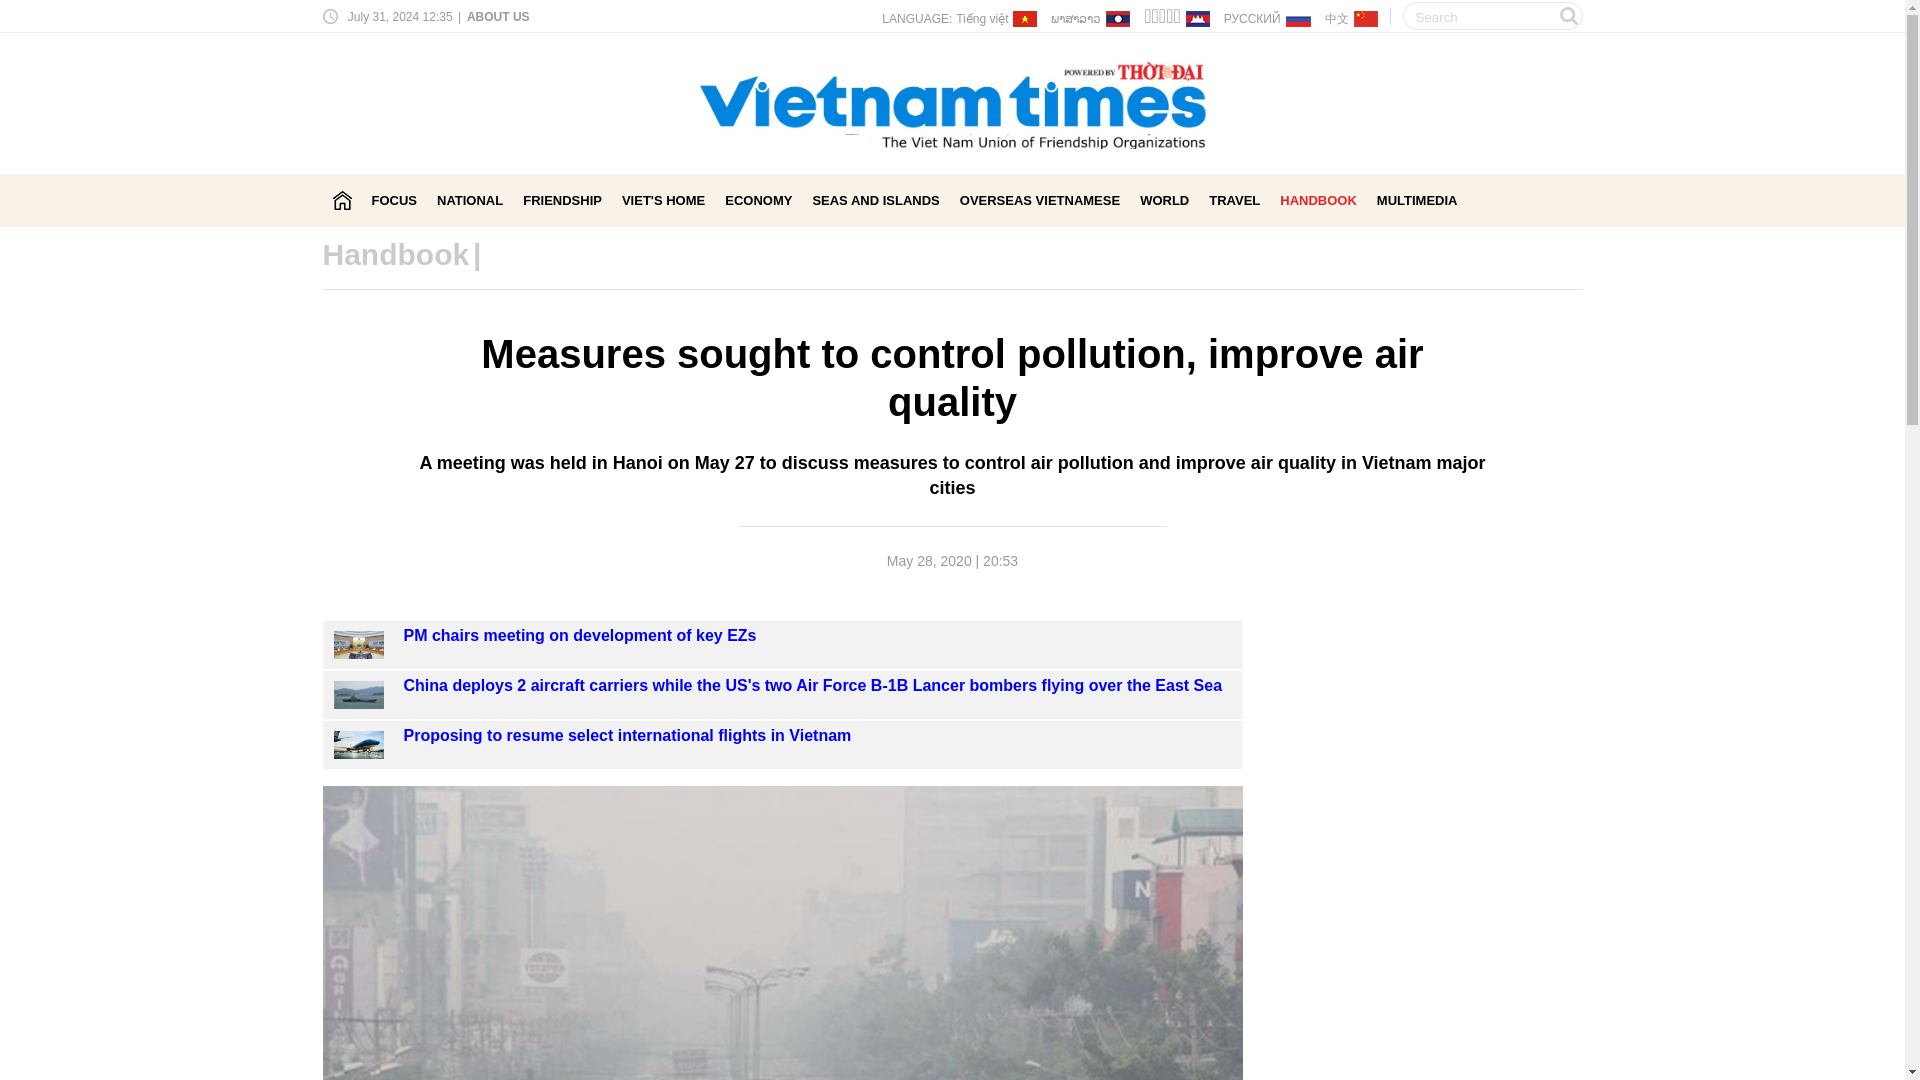 The width and height of the screenshot is (1920, 1080). What do you see at coordinates (1416, 200) in the screenshot?
I see `MULTIMEDIA` at bounding box center [1416, 200].